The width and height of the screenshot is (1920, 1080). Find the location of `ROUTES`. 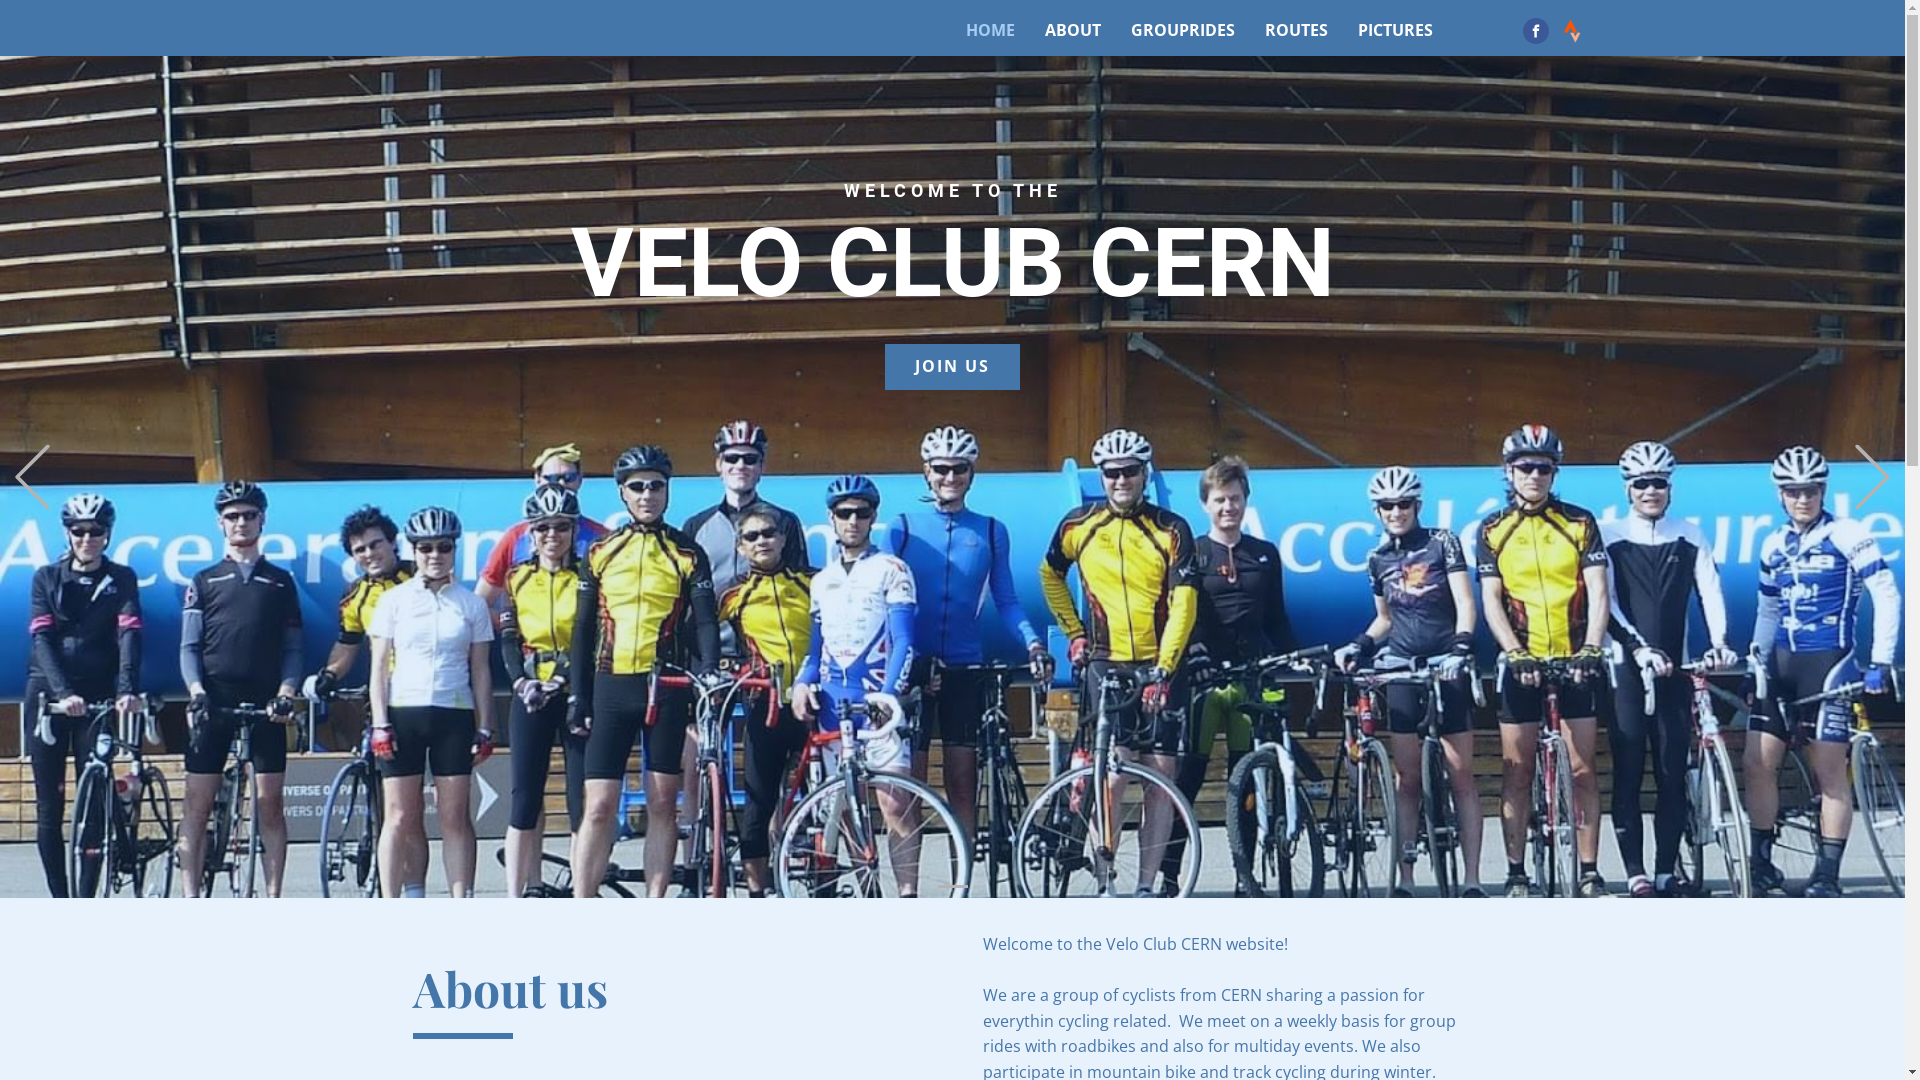

ROUTES is located at coordinates (1296, 30).